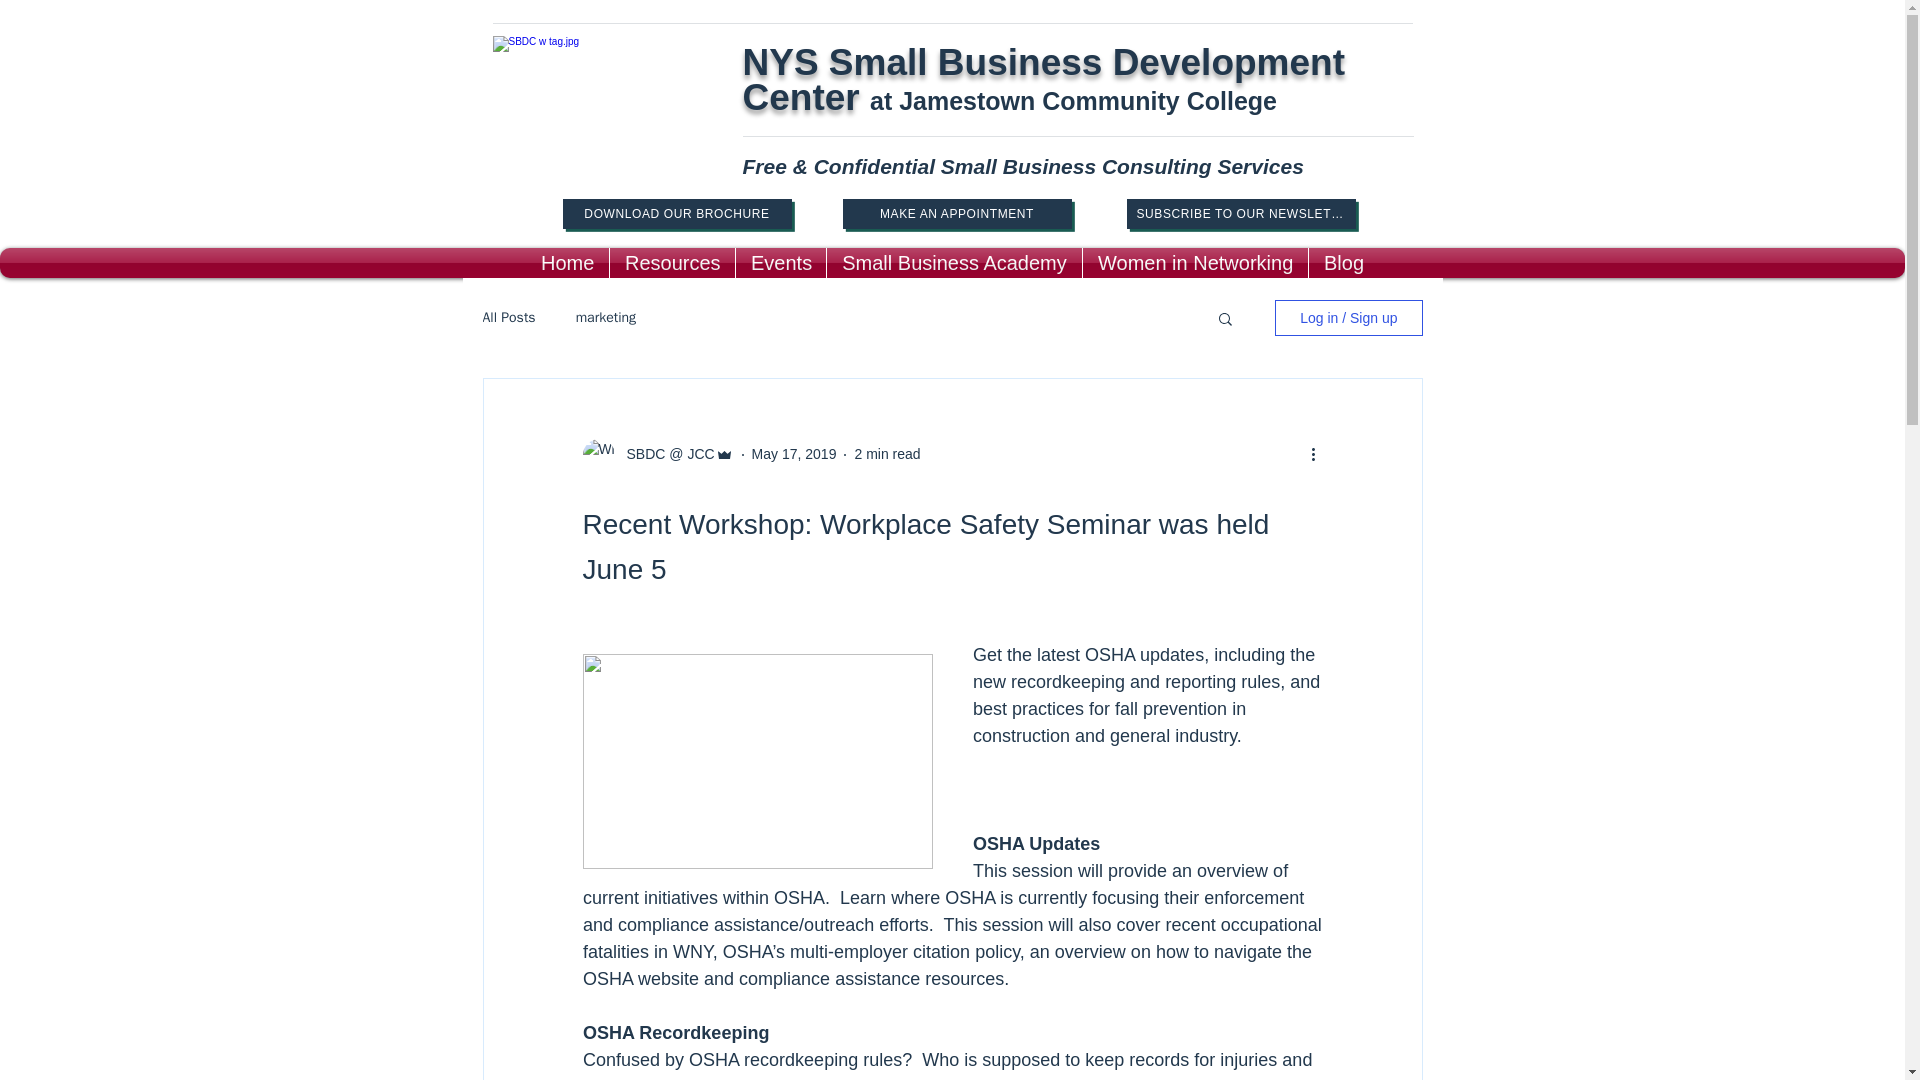 The width and height of the screenshot is (1920, 1080). Describe the element at coordinates (676, 213) in the screenshot. I see `DOWNLOAD OUR BROCHURE` at that location.